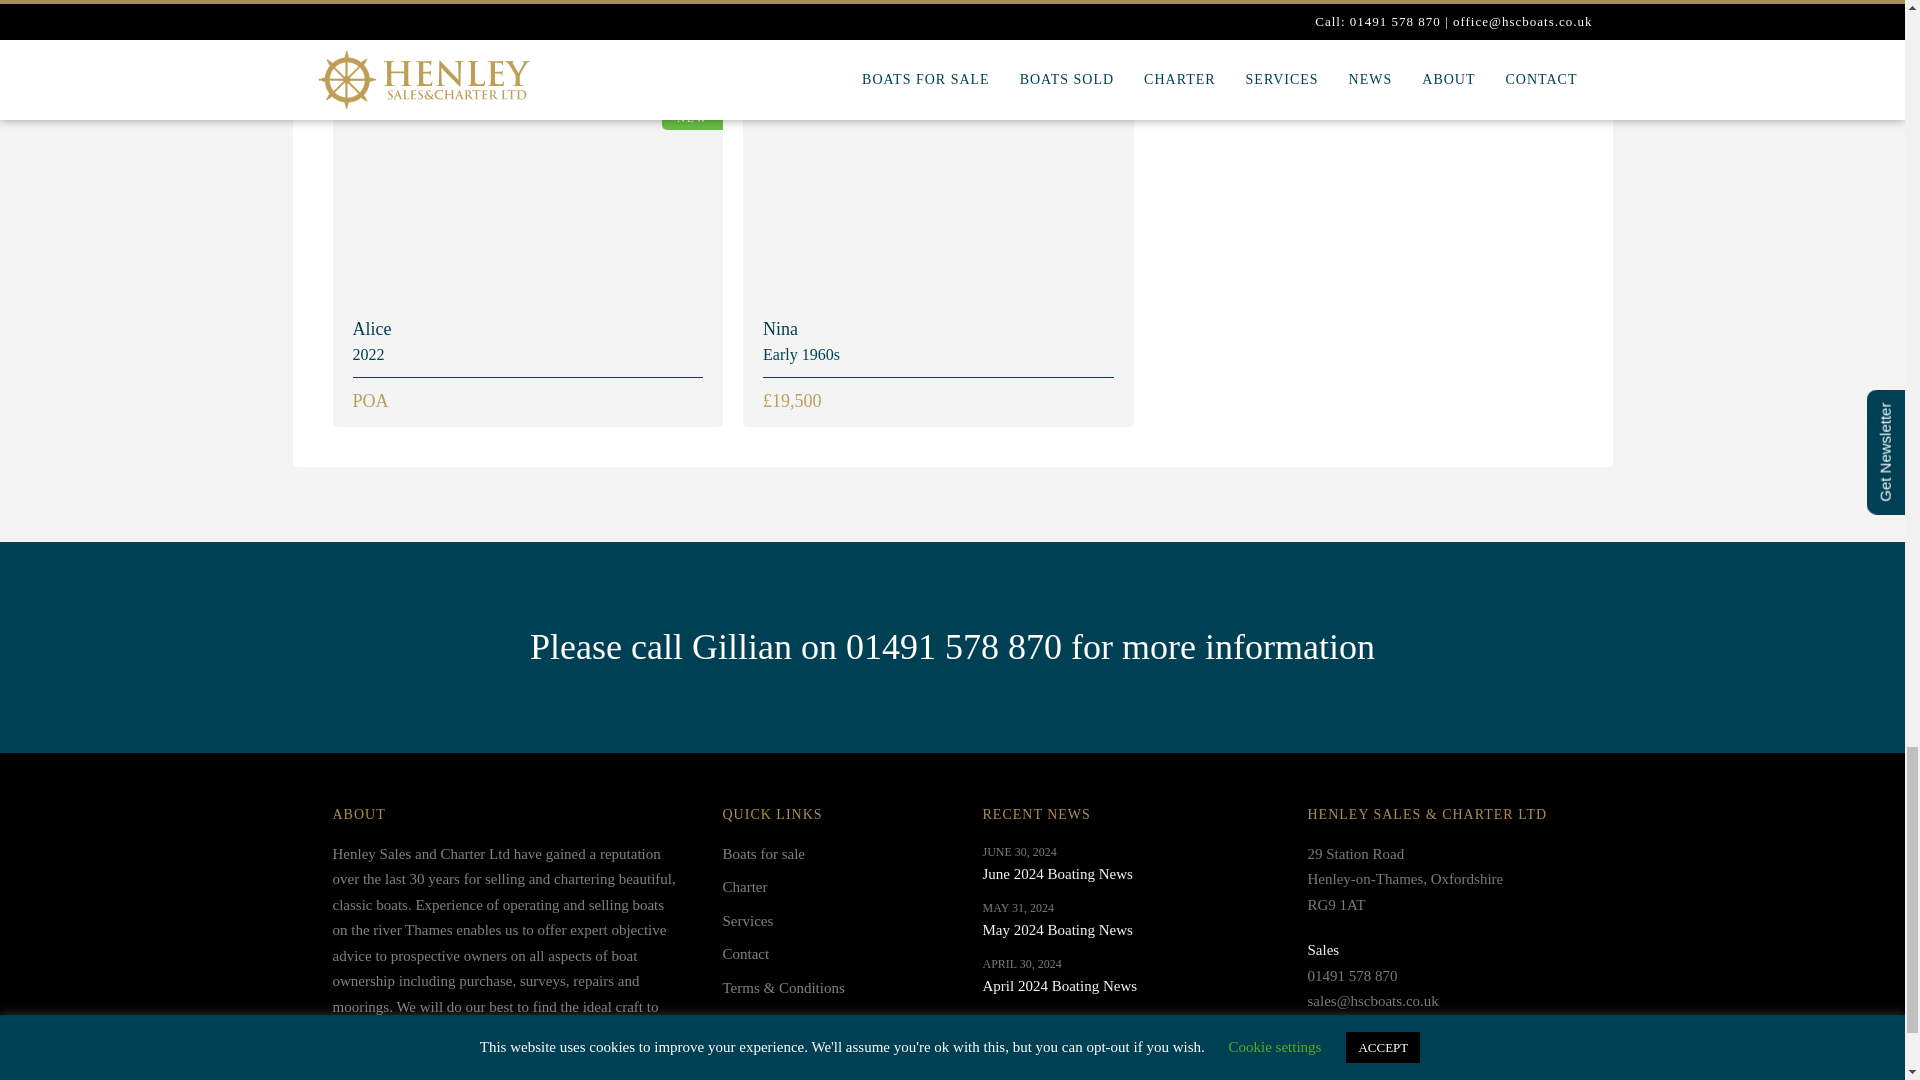  I want to click on Contact, so click(792, 958).